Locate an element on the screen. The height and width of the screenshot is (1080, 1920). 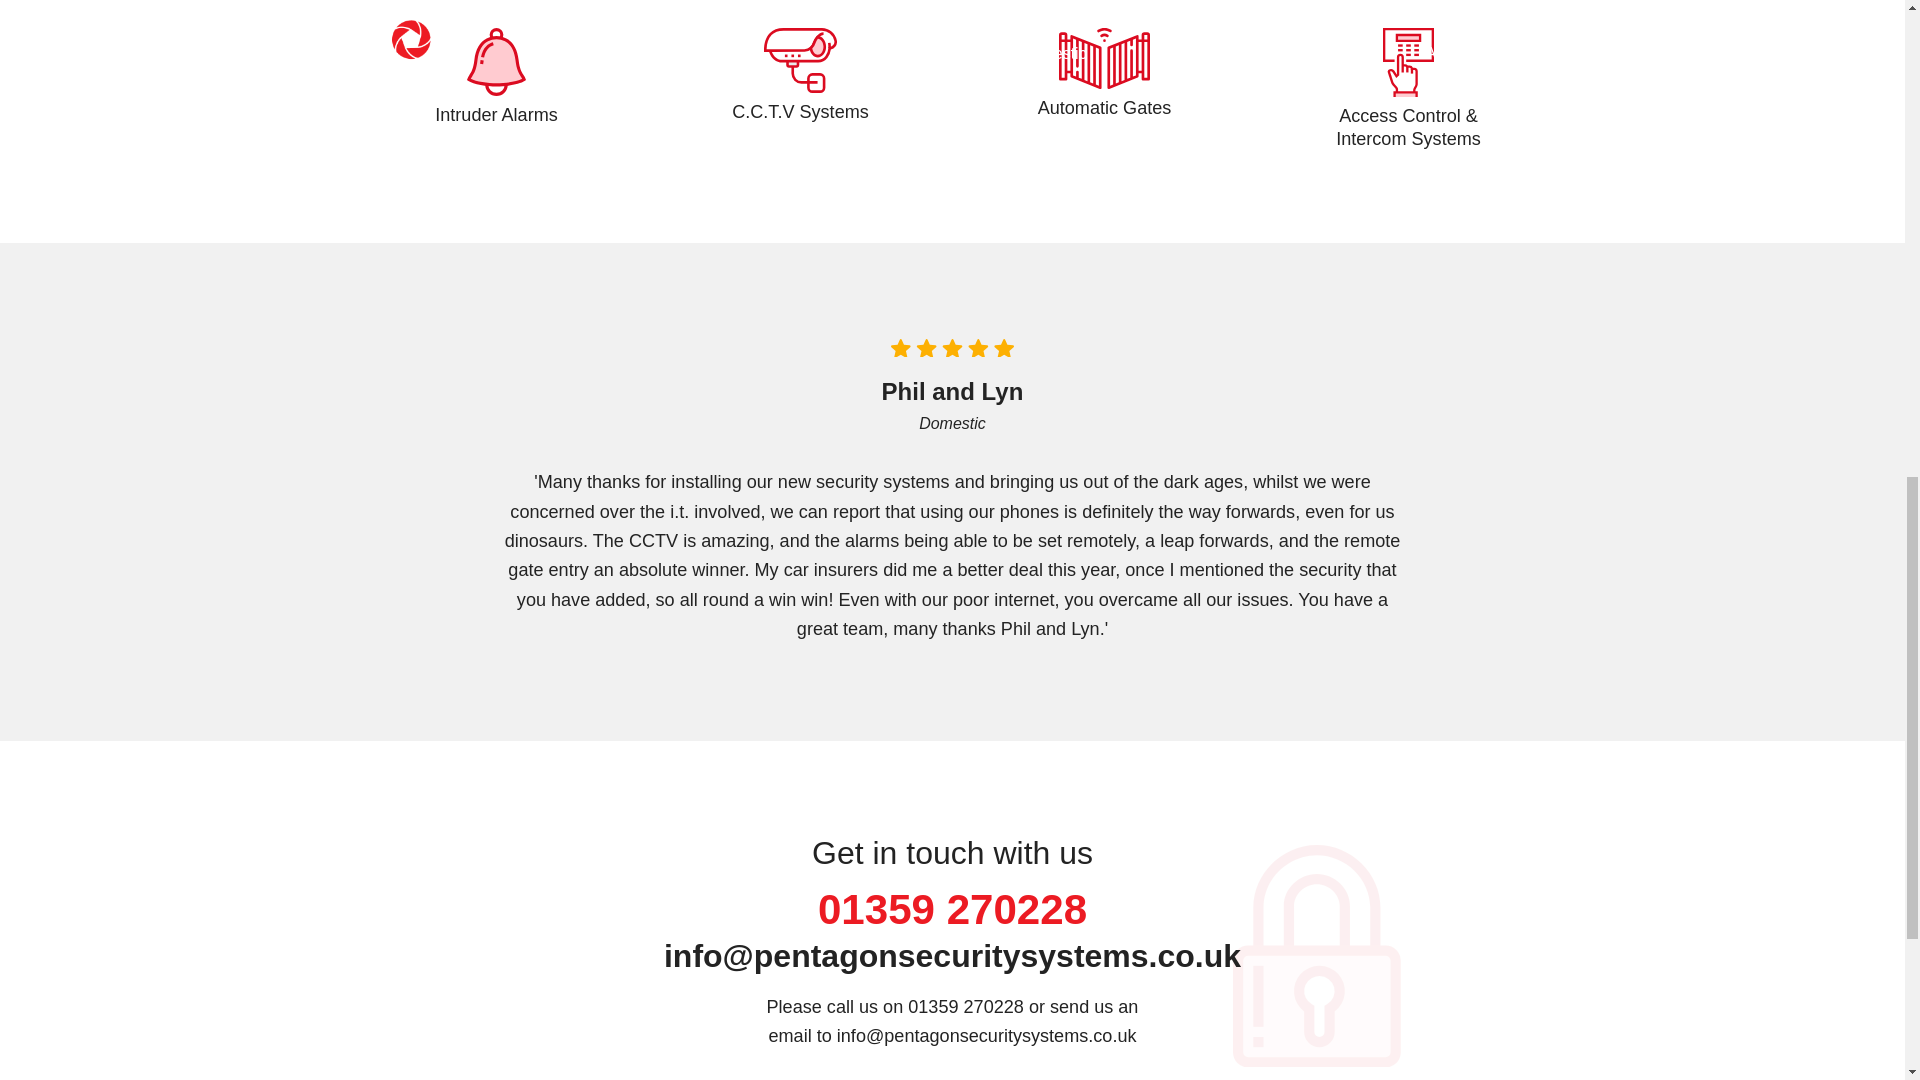
Automatic Gates is located at coordinates (1104, 73).